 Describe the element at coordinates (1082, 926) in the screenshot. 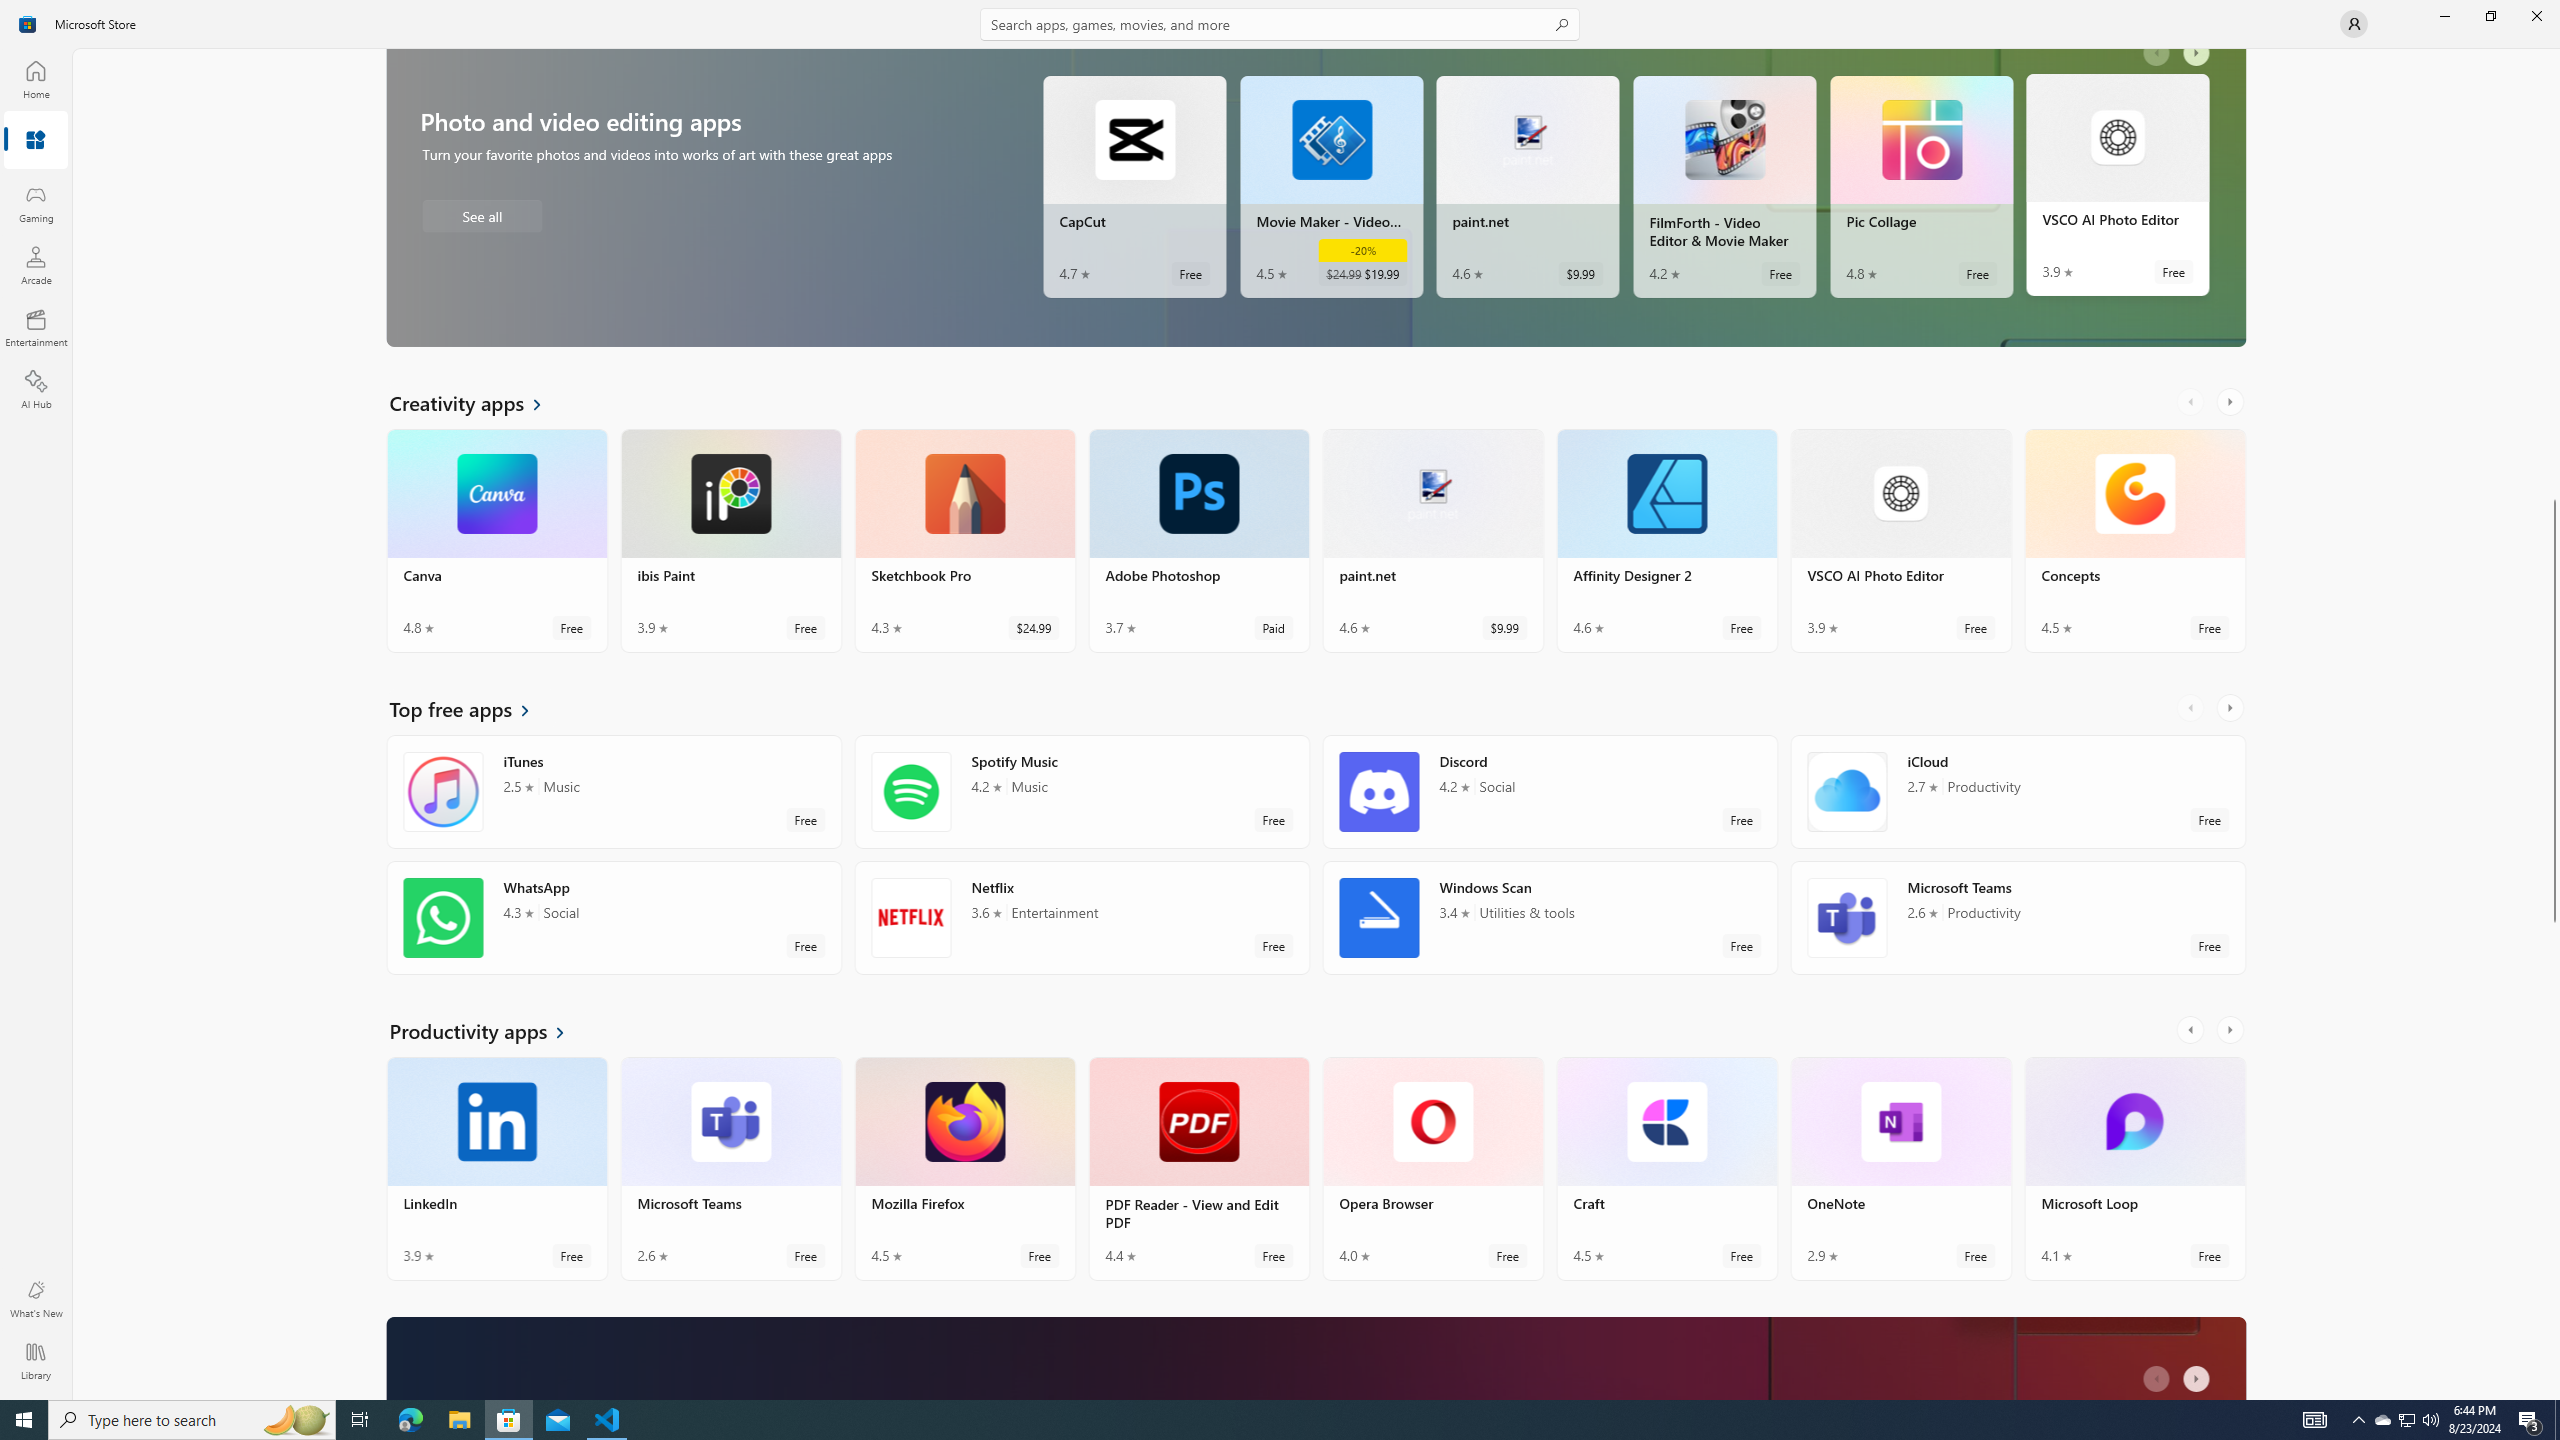

I see `Netflix. Average rating of 3.6 out of five stars. Free  ` at that location.